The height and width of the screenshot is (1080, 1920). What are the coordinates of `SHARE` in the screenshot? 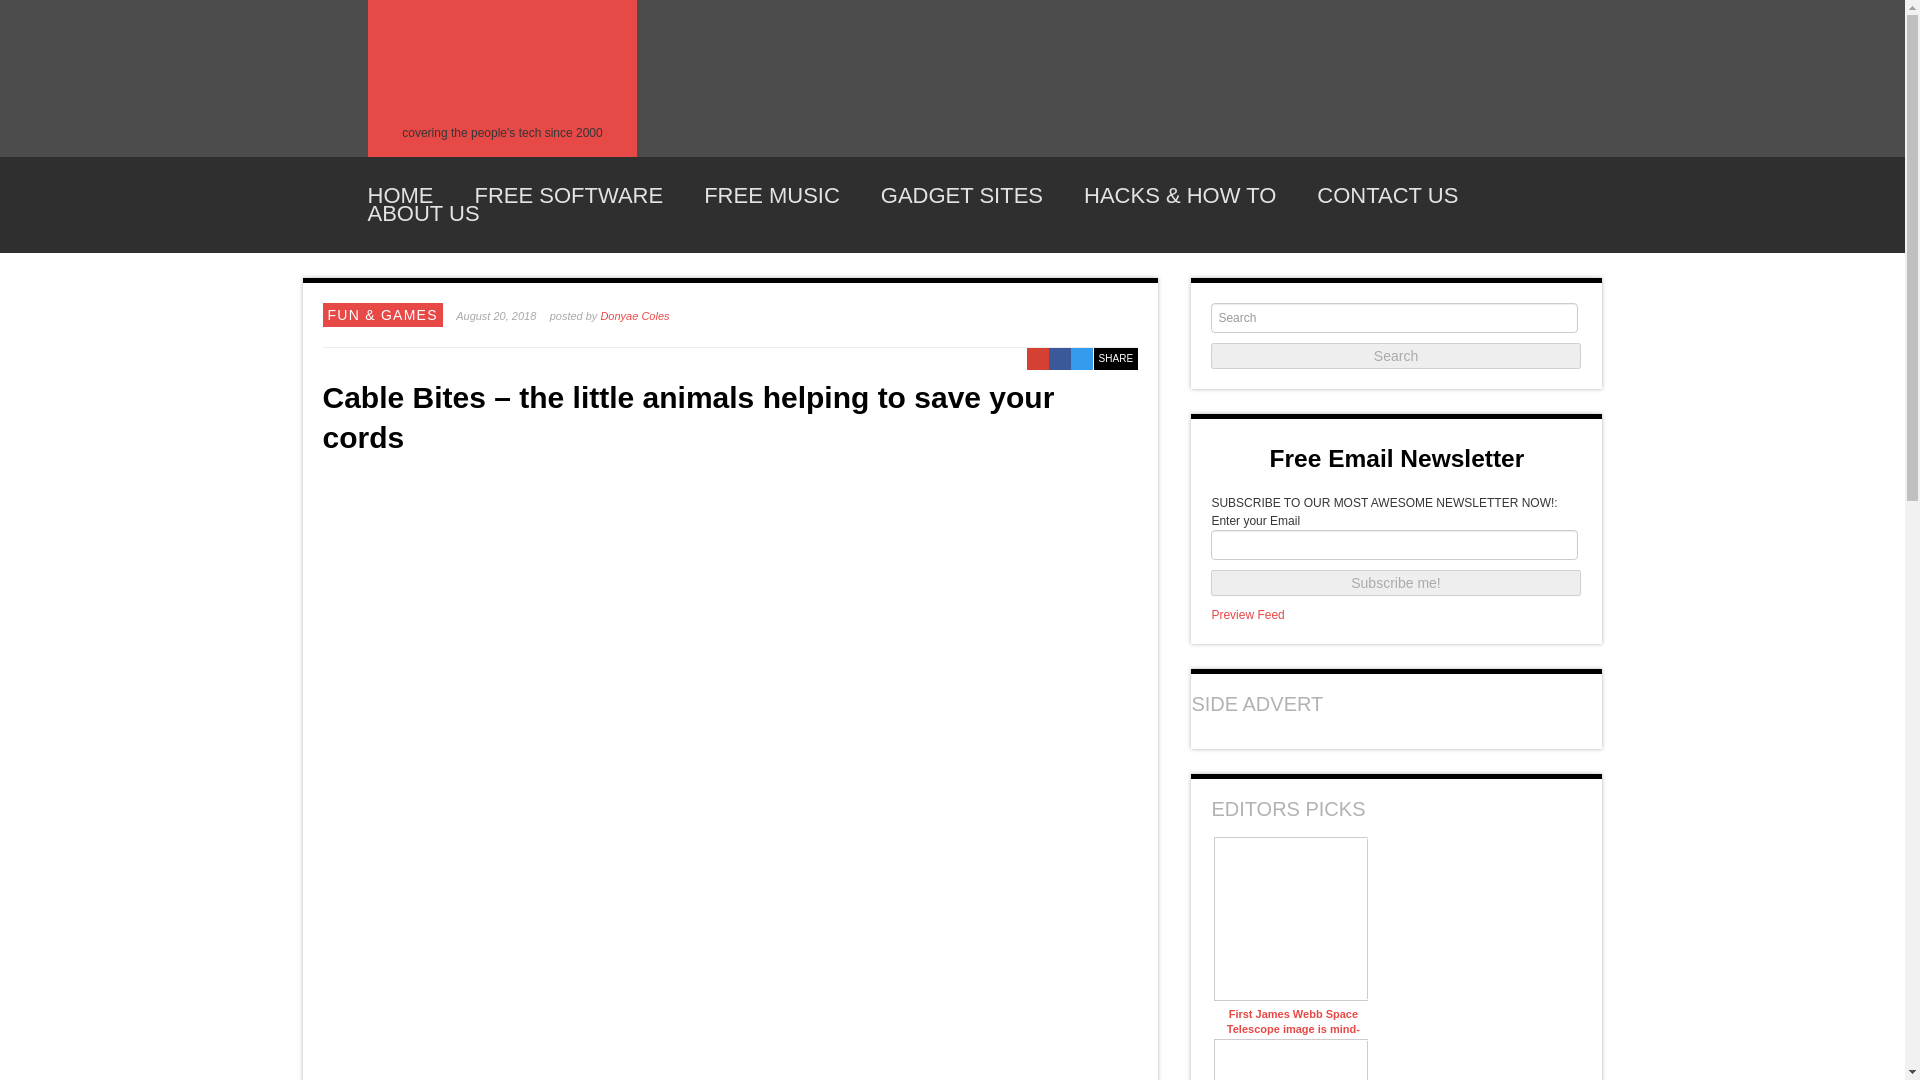 It's located at (1116, 358).